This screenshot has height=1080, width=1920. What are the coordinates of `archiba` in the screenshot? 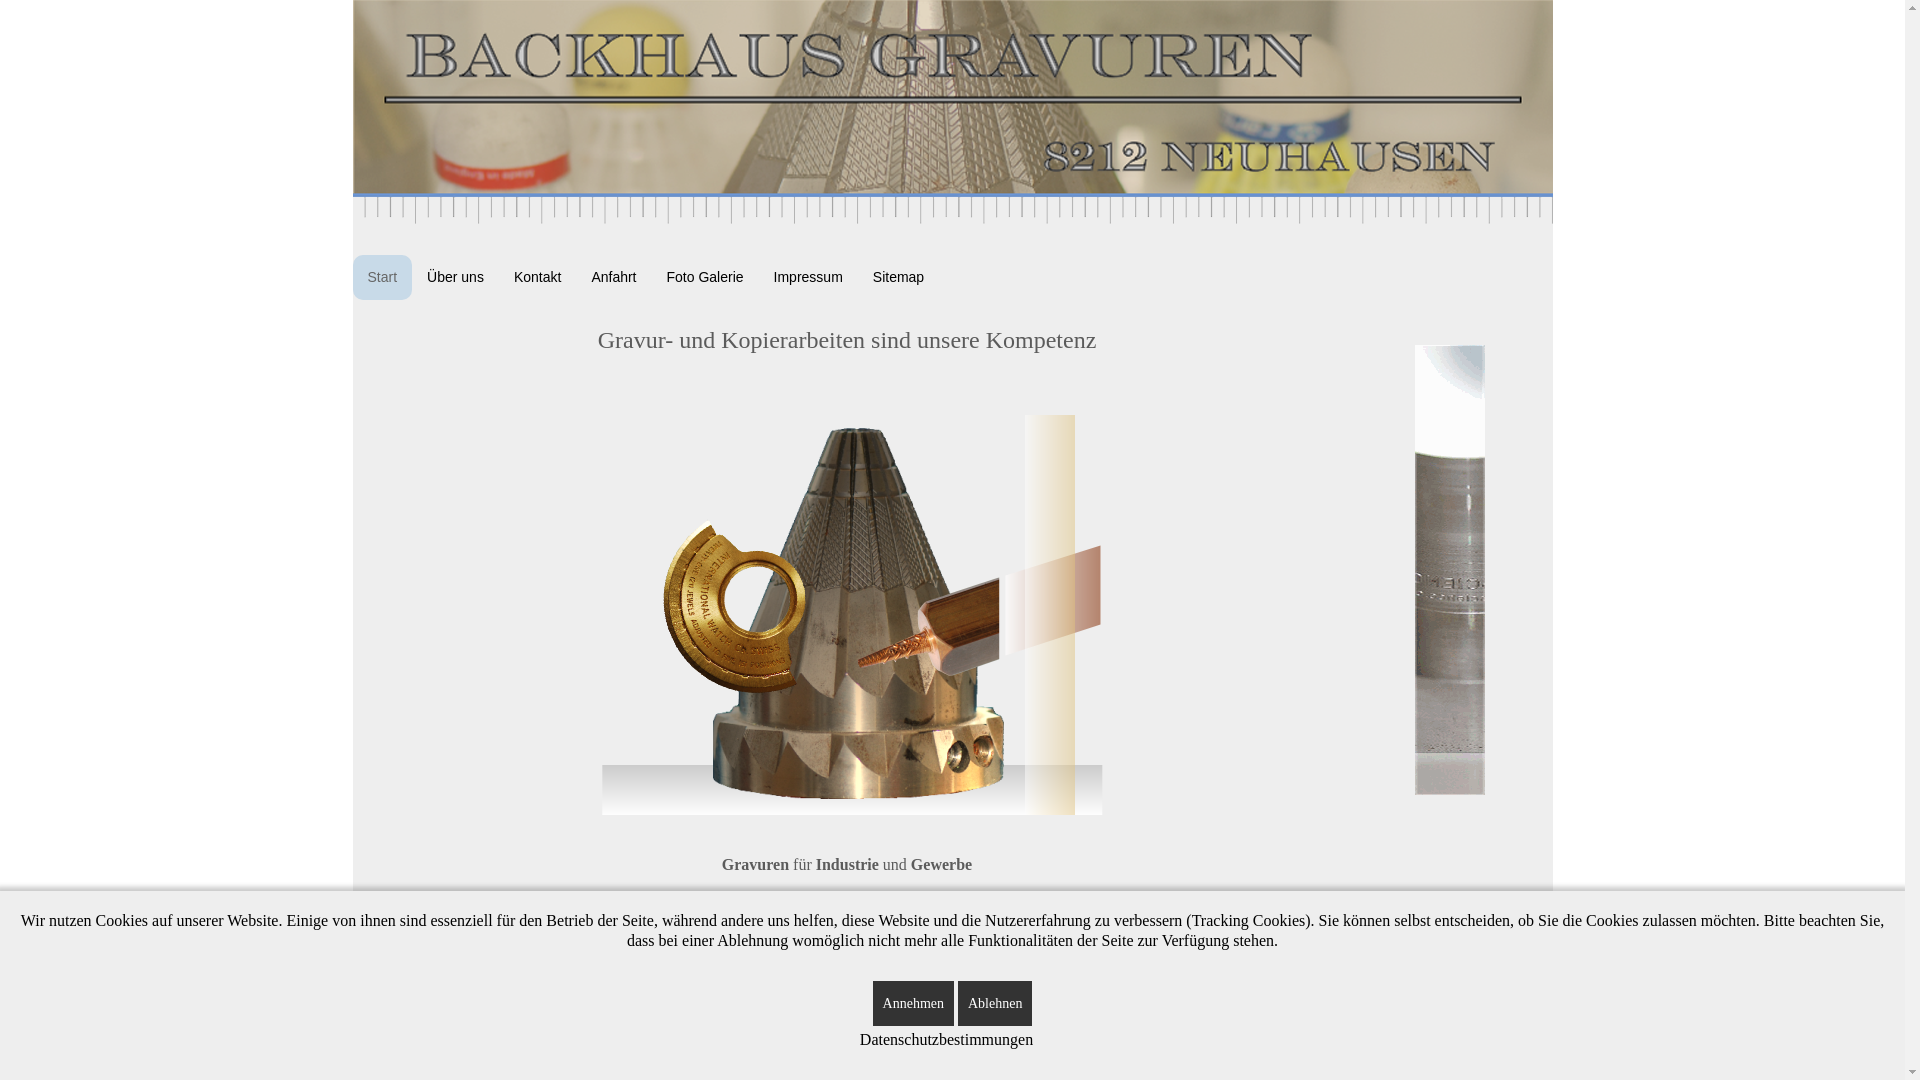 It's located at (1076, 1000).